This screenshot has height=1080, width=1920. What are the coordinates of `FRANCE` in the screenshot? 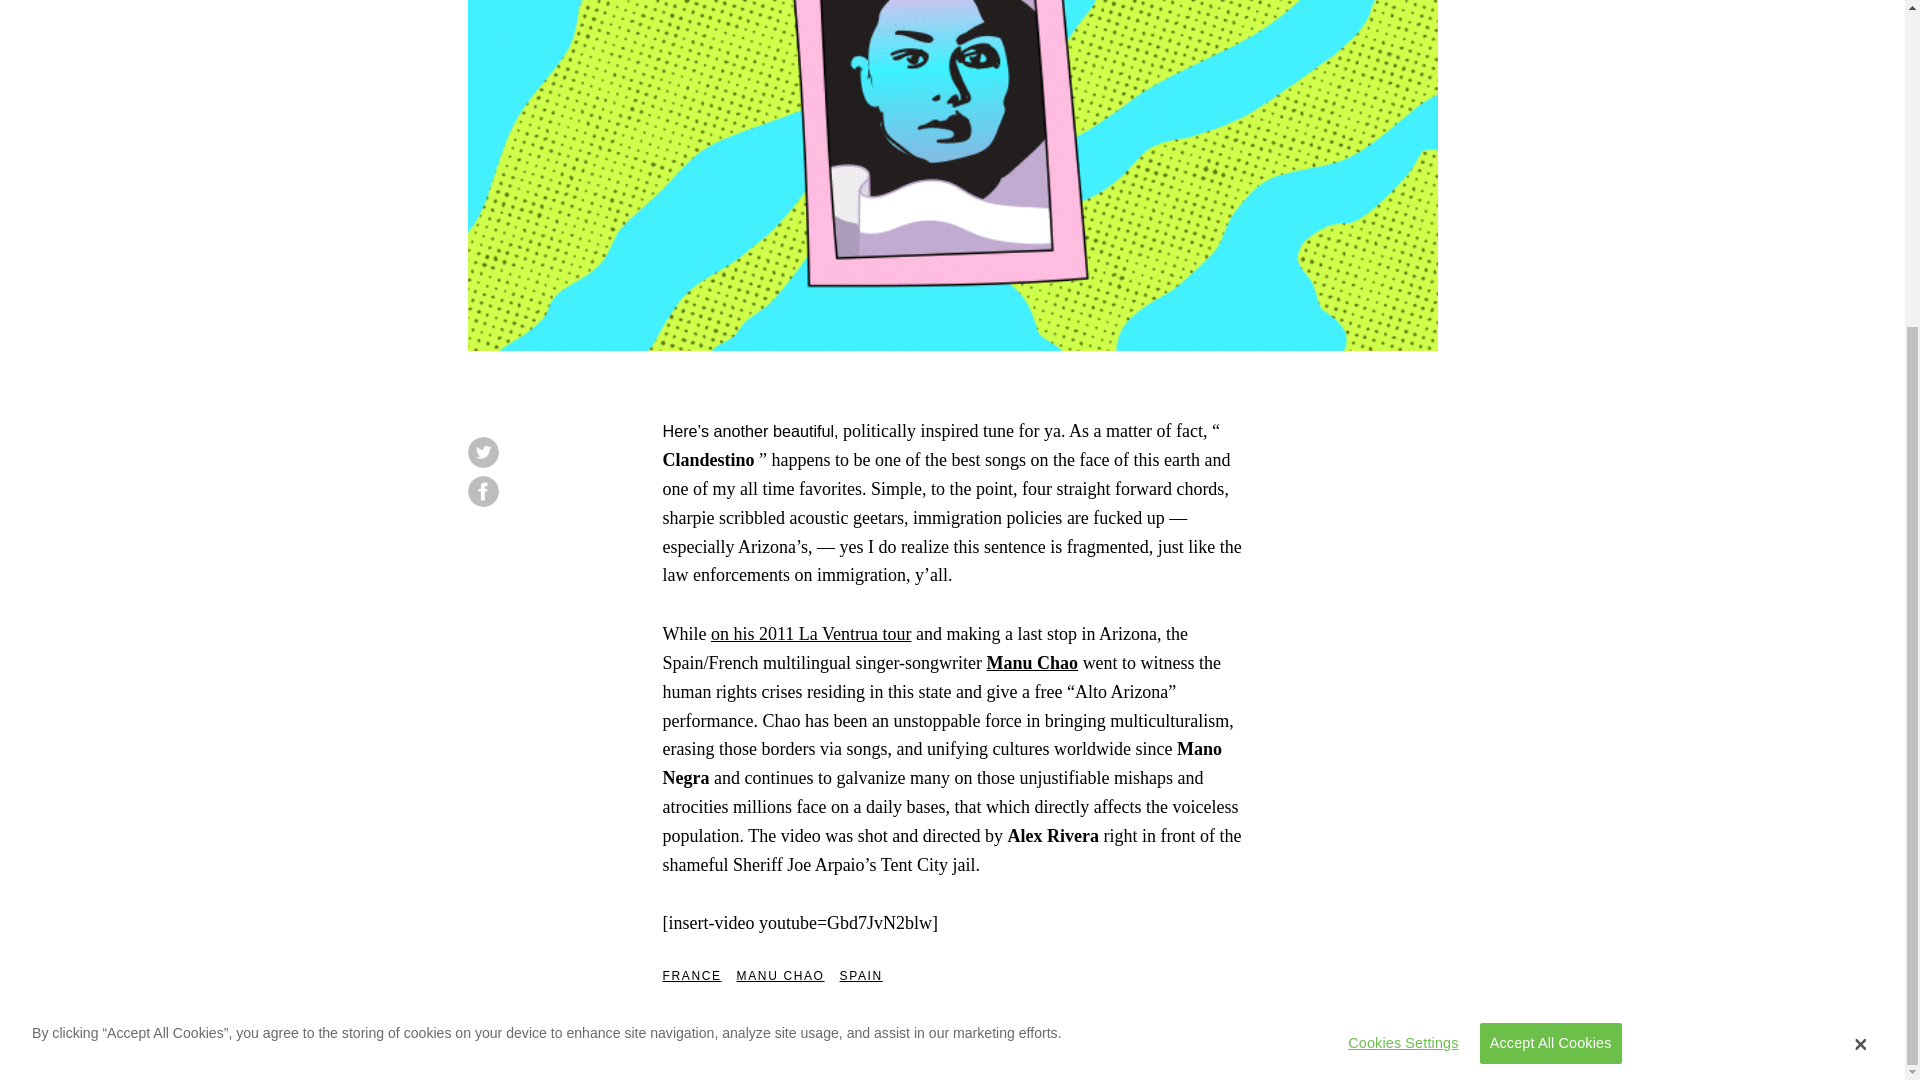 It's located at (692, 976).